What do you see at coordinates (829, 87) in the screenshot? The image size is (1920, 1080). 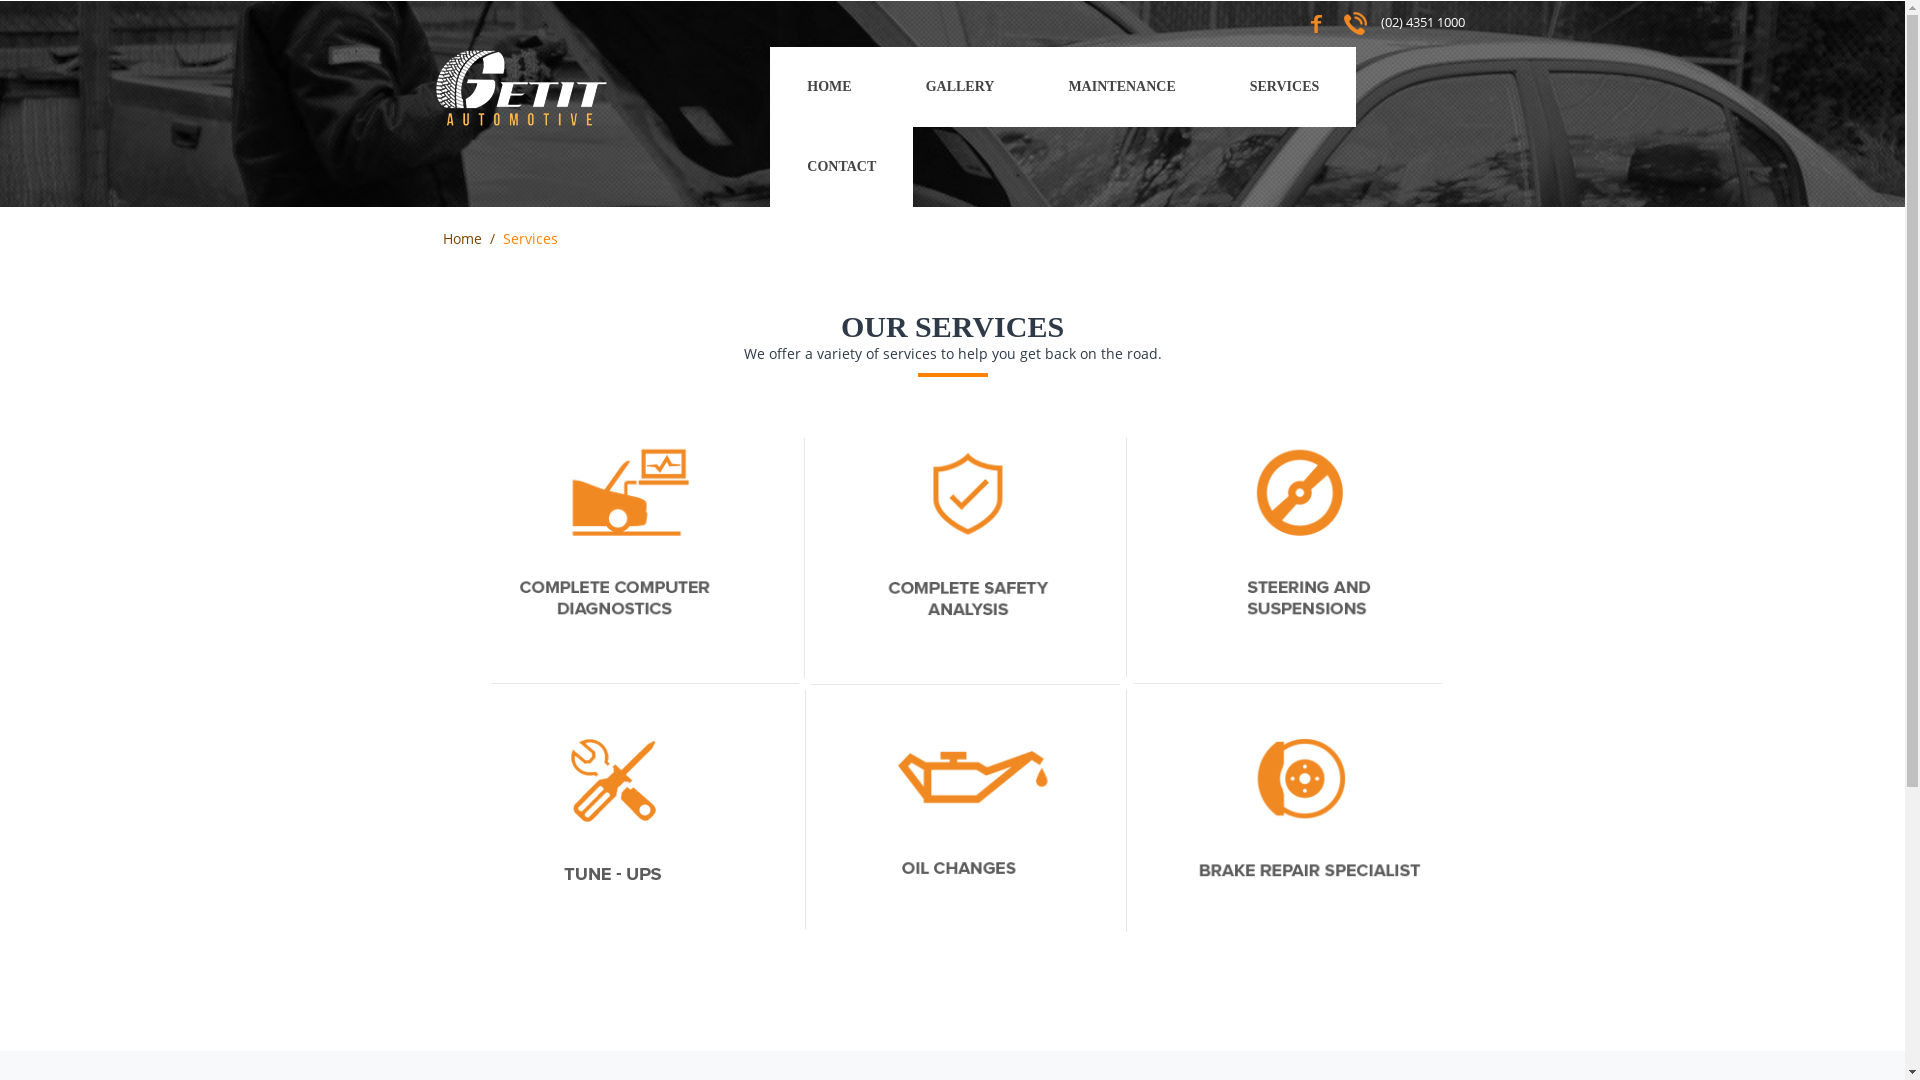 I see `HOME` at bounding box center [829, 87].